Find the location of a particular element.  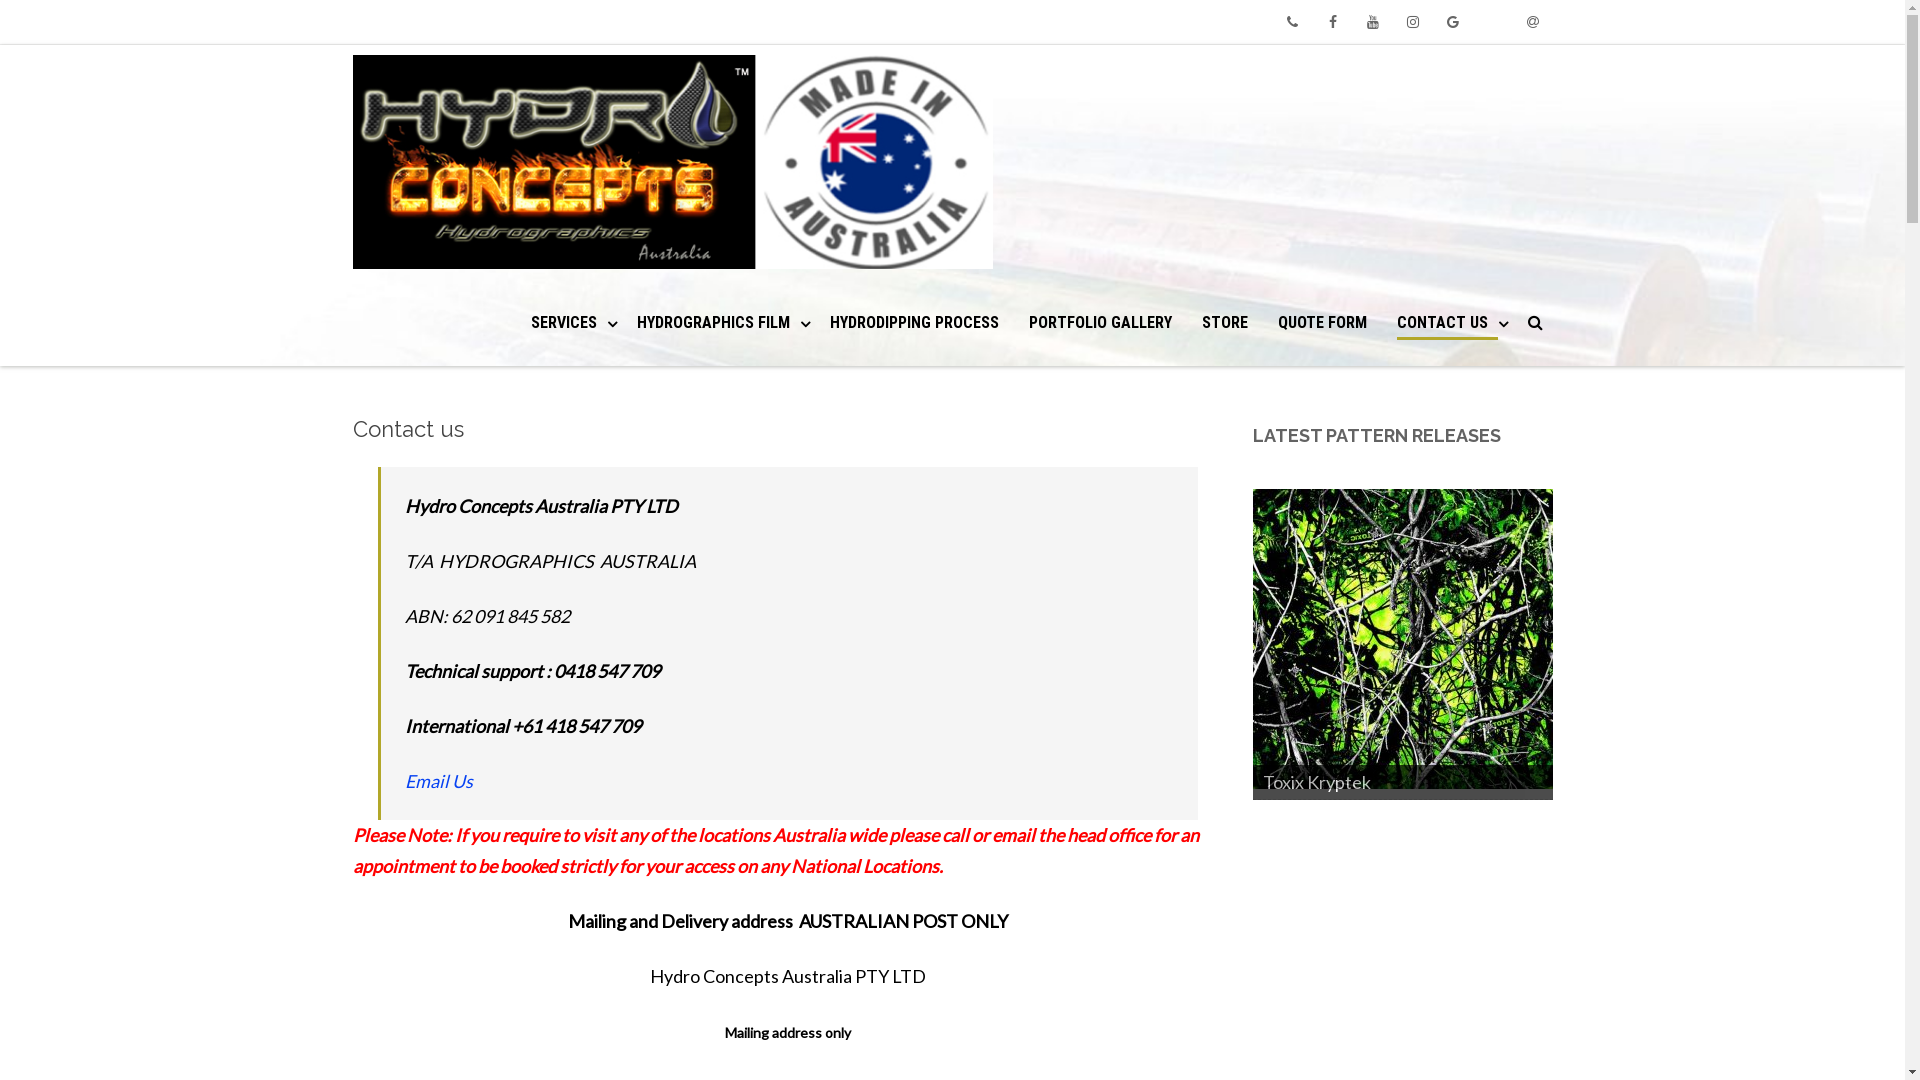

Google is located at coordinates (1452, 22).